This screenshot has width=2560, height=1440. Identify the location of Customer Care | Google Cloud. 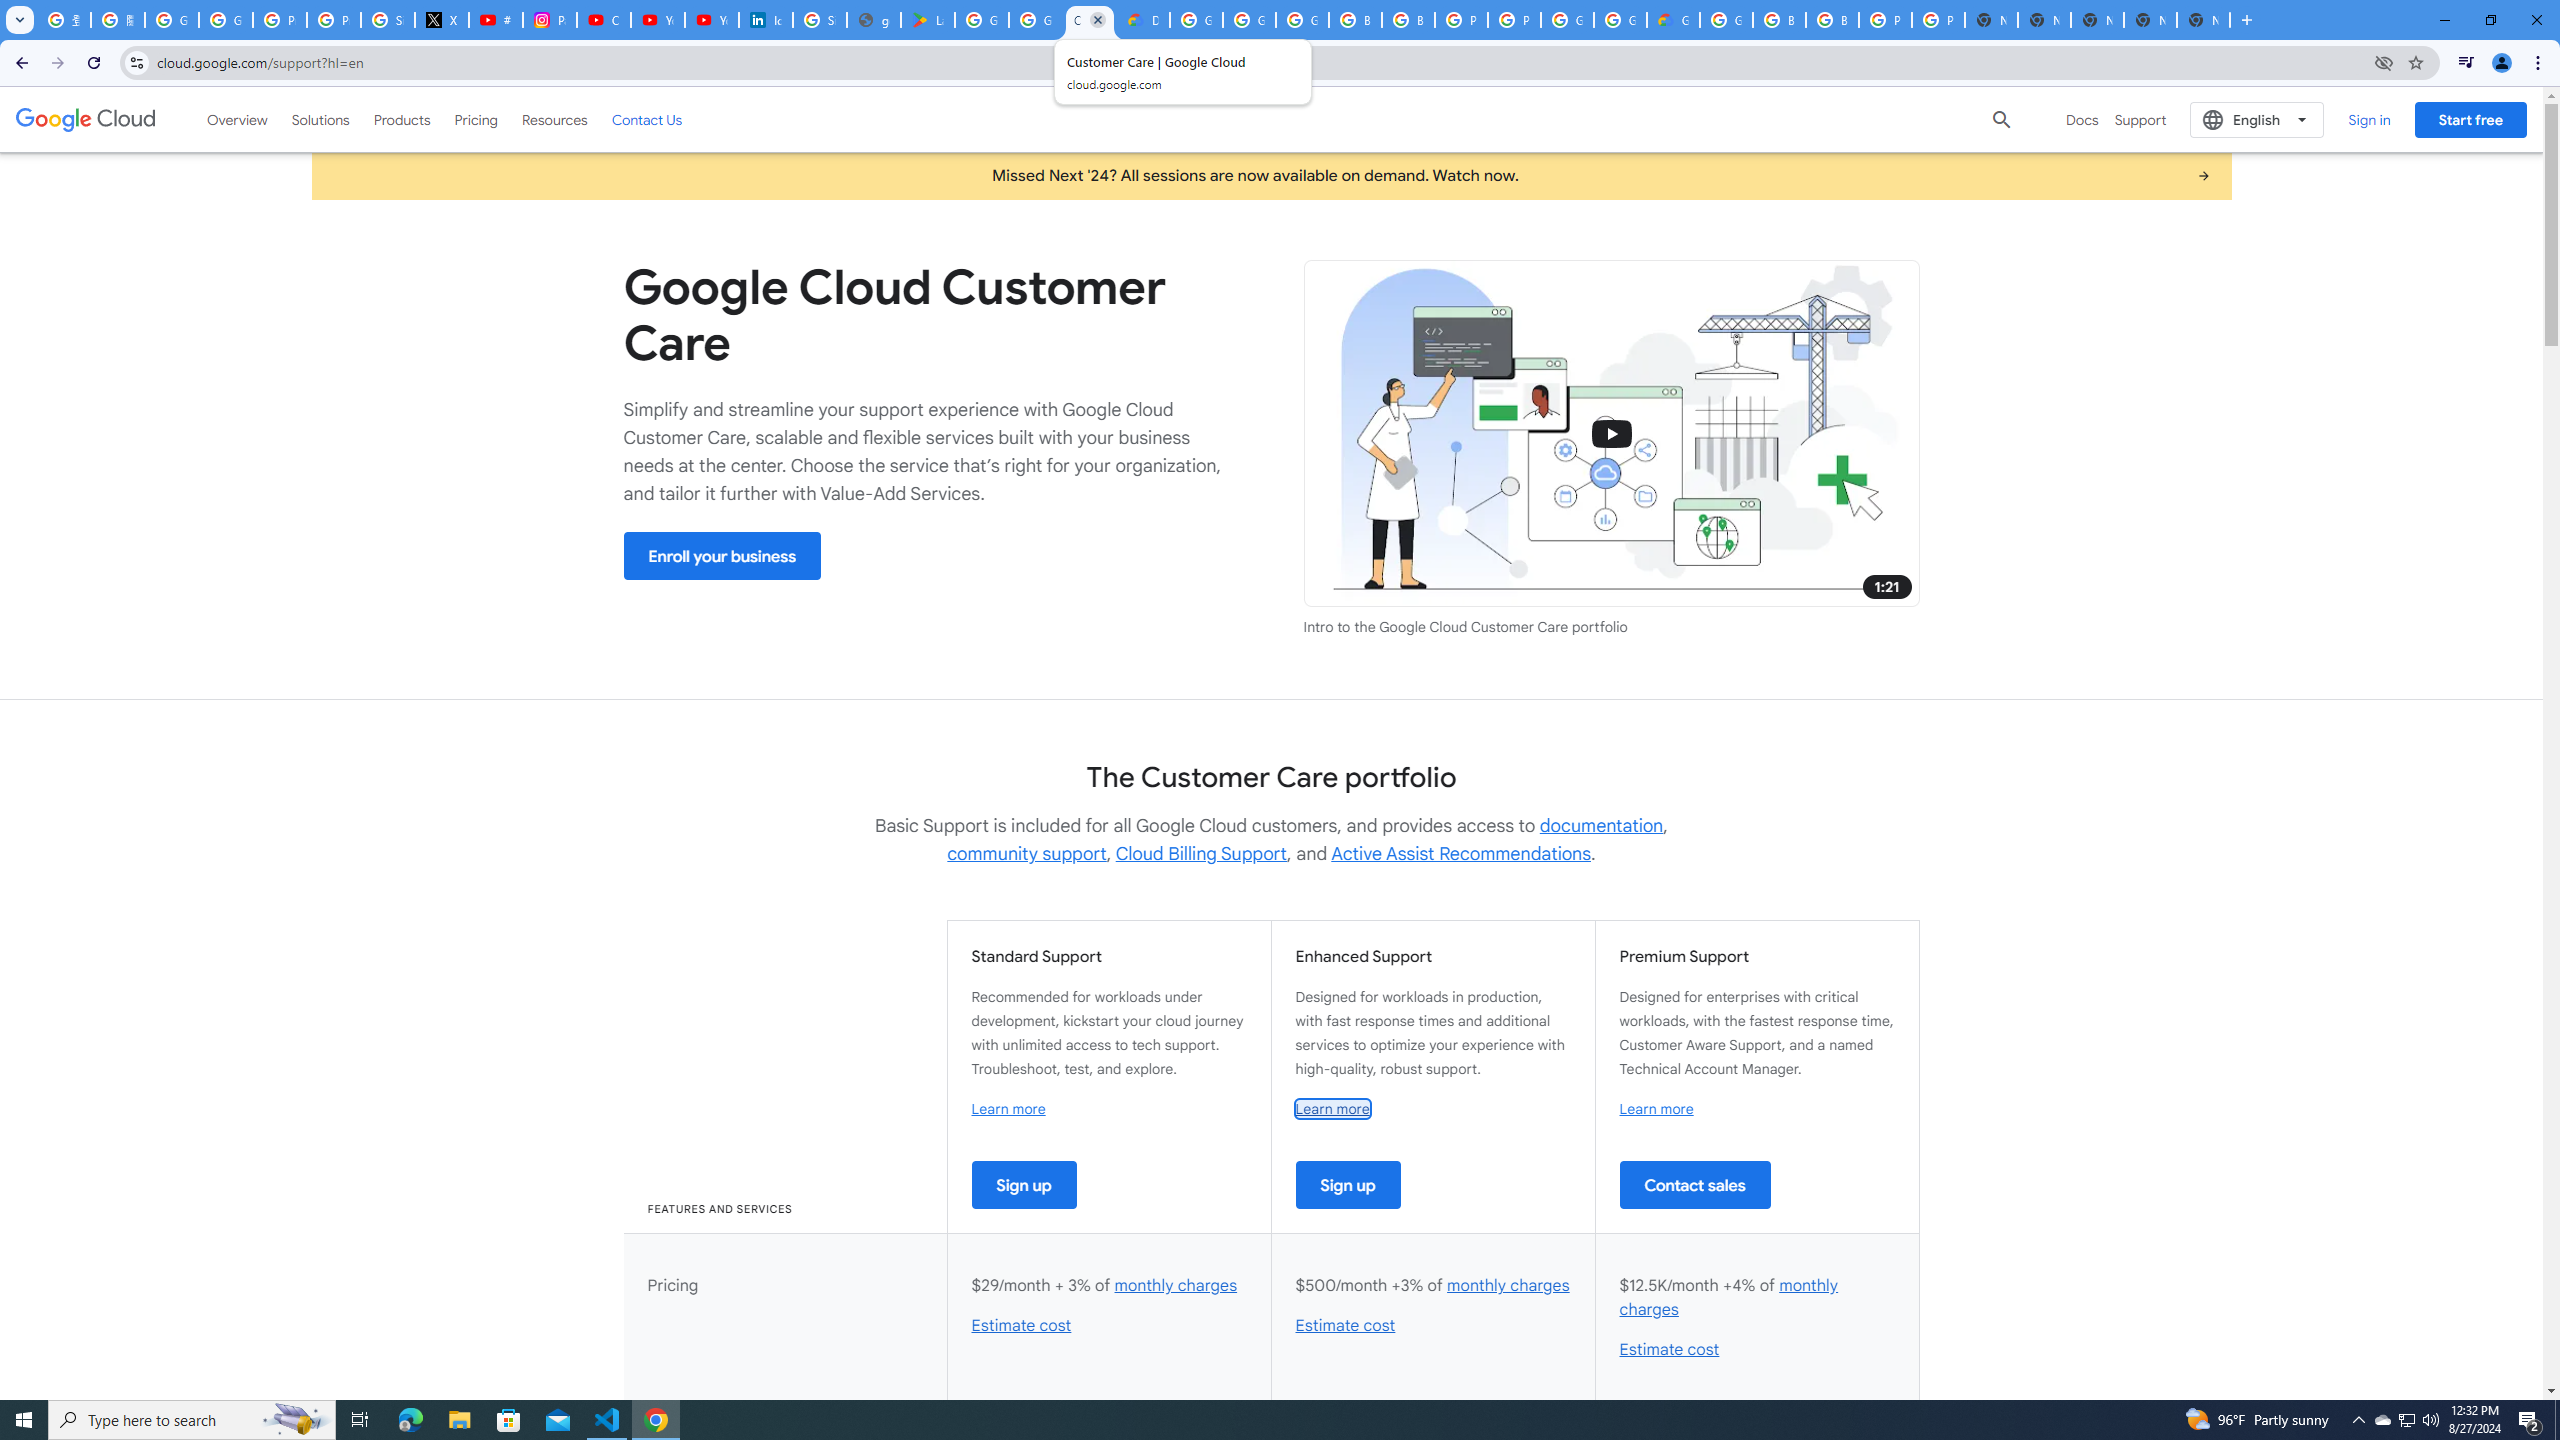
(1090, 20).